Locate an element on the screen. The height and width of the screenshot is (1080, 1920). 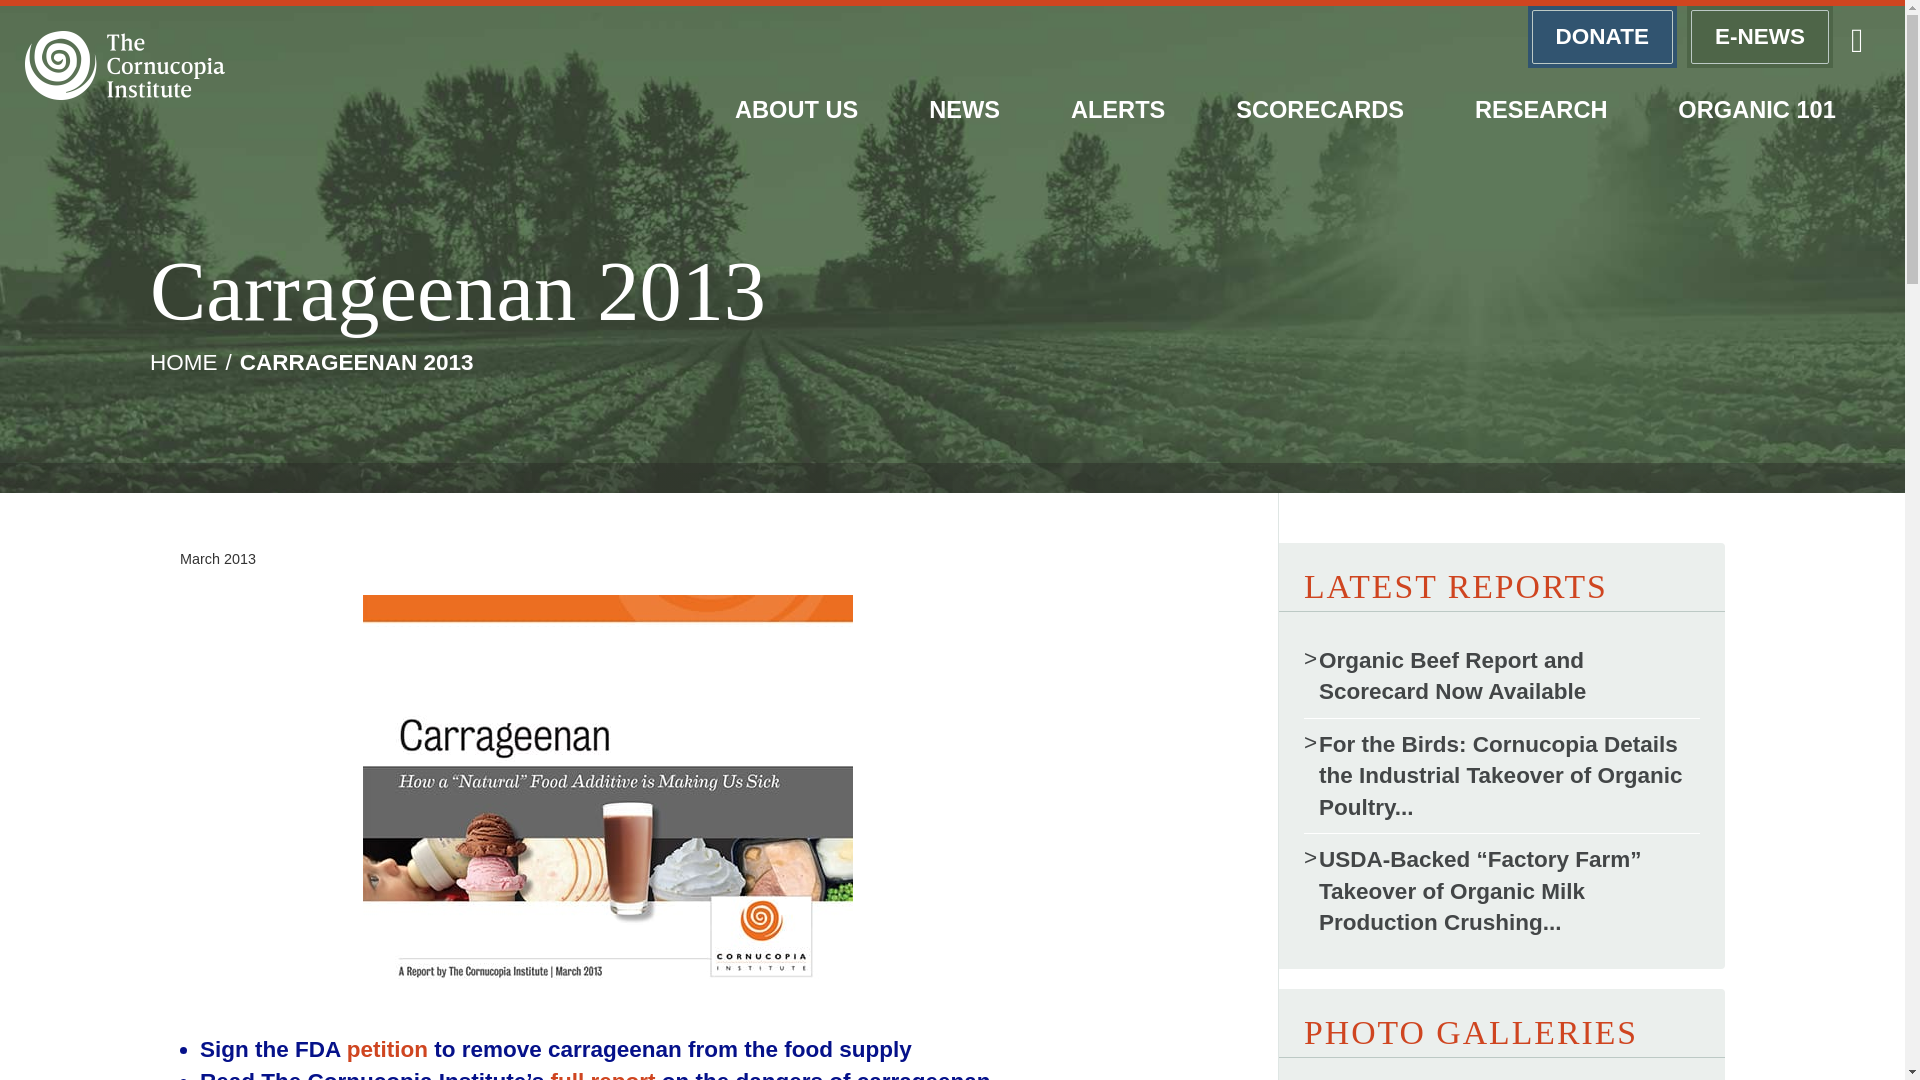
full report is located at coordinates (602, 1074).